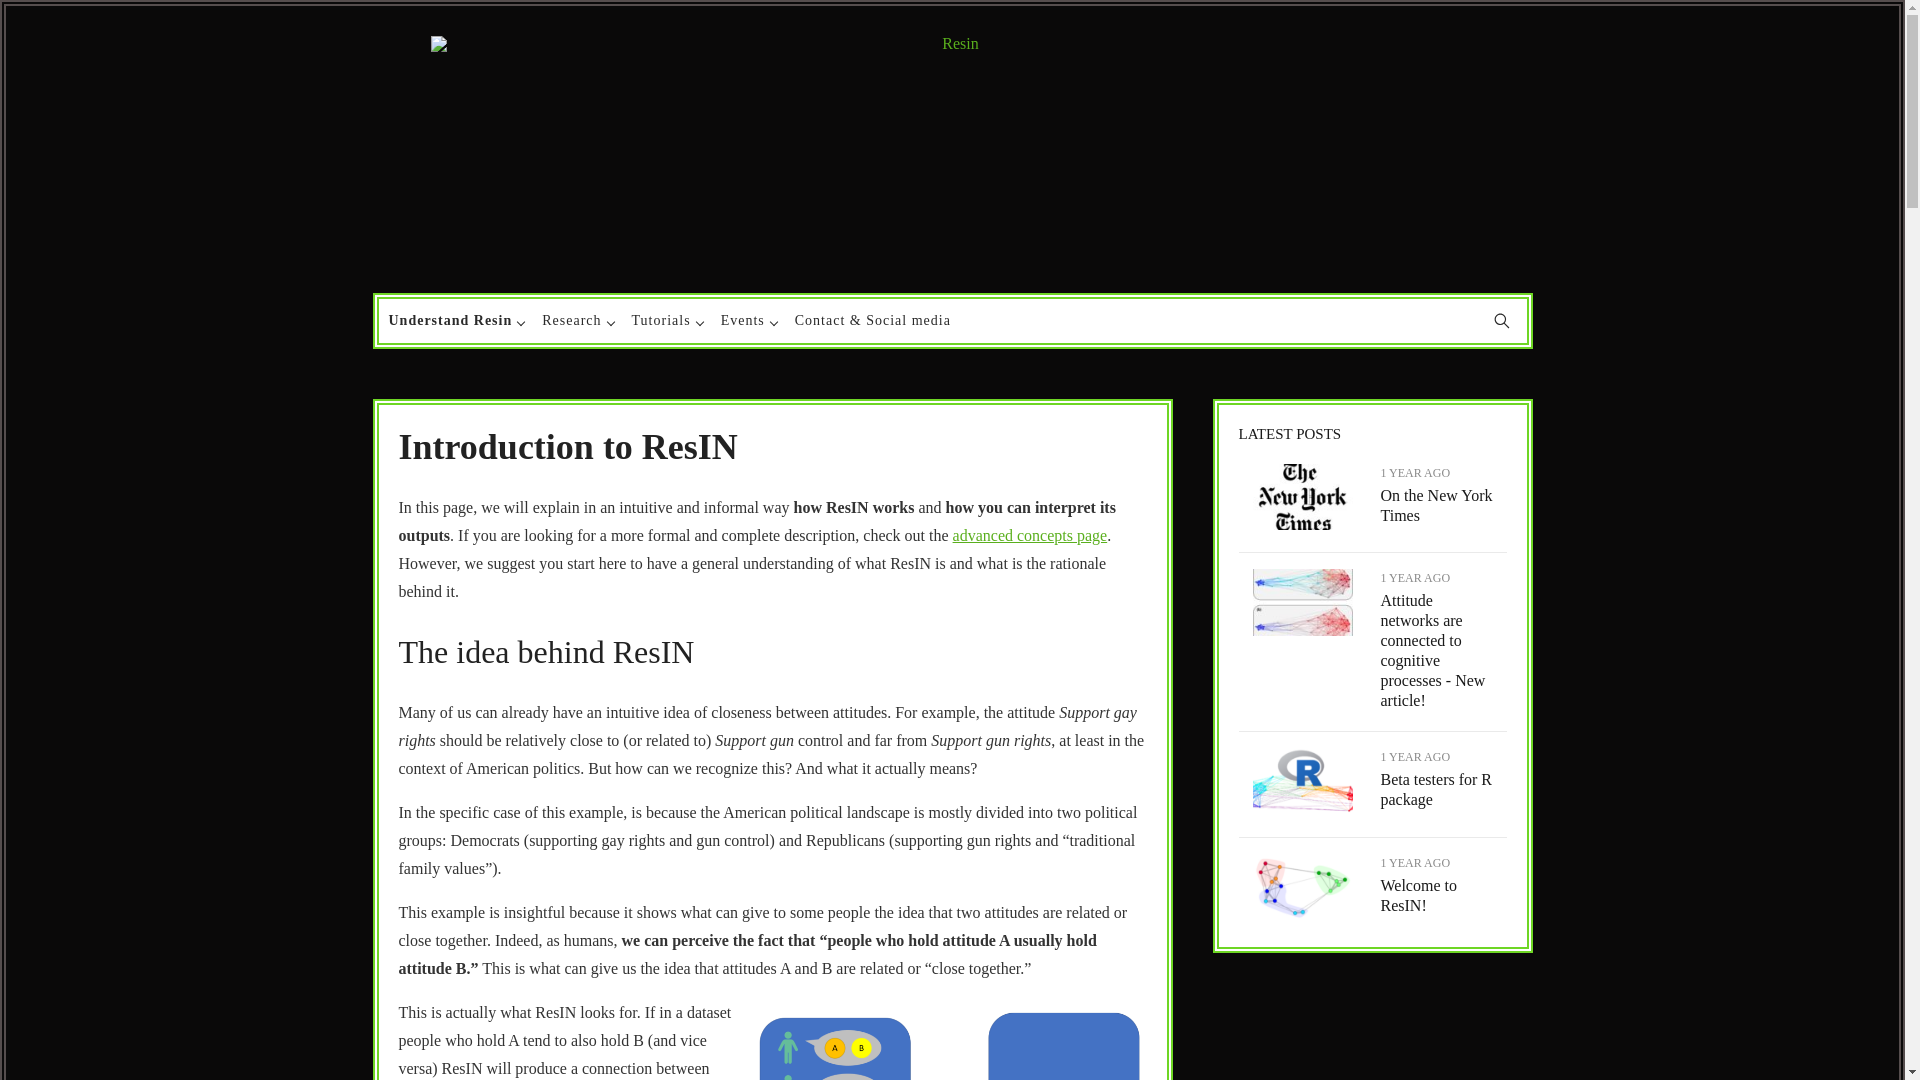  I want to click on On the New York Times, so click(1436, 505).